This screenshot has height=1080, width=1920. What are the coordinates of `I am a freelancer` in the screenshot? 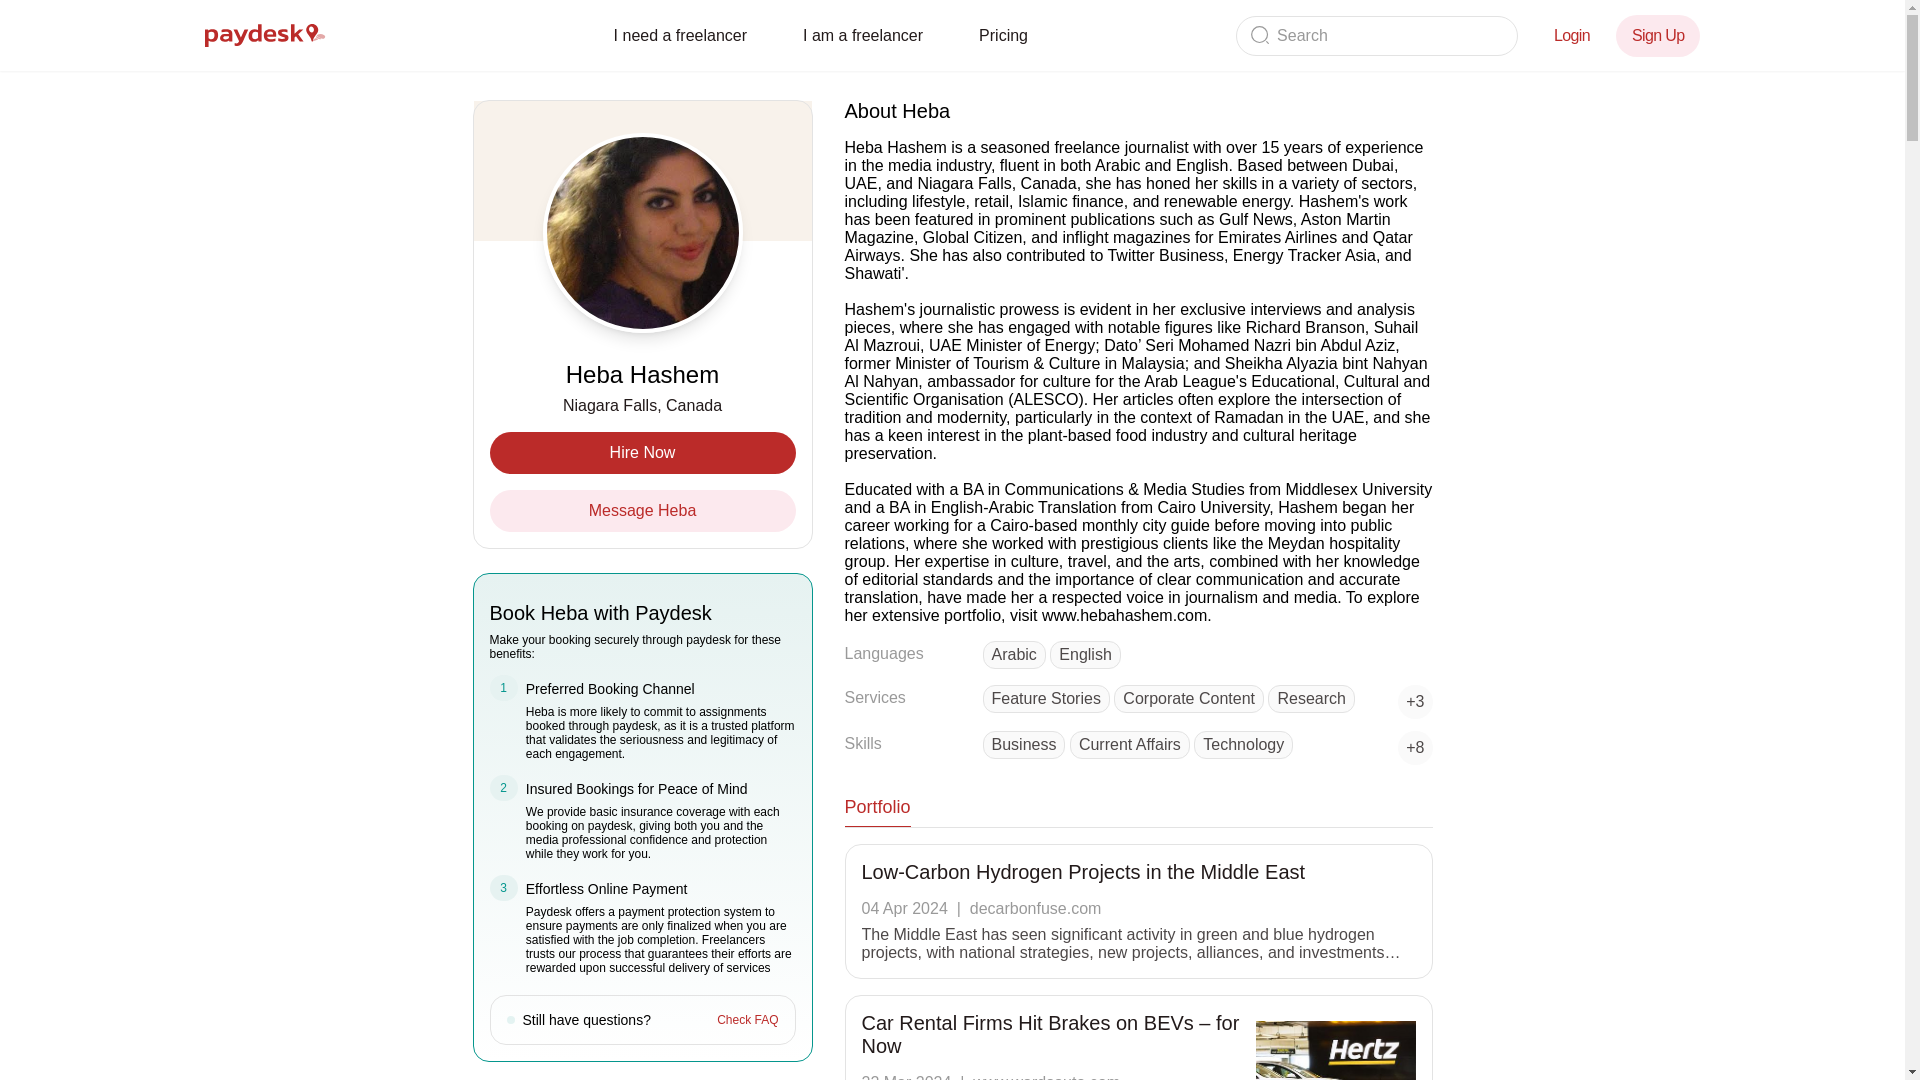 It's located at (862, 35).